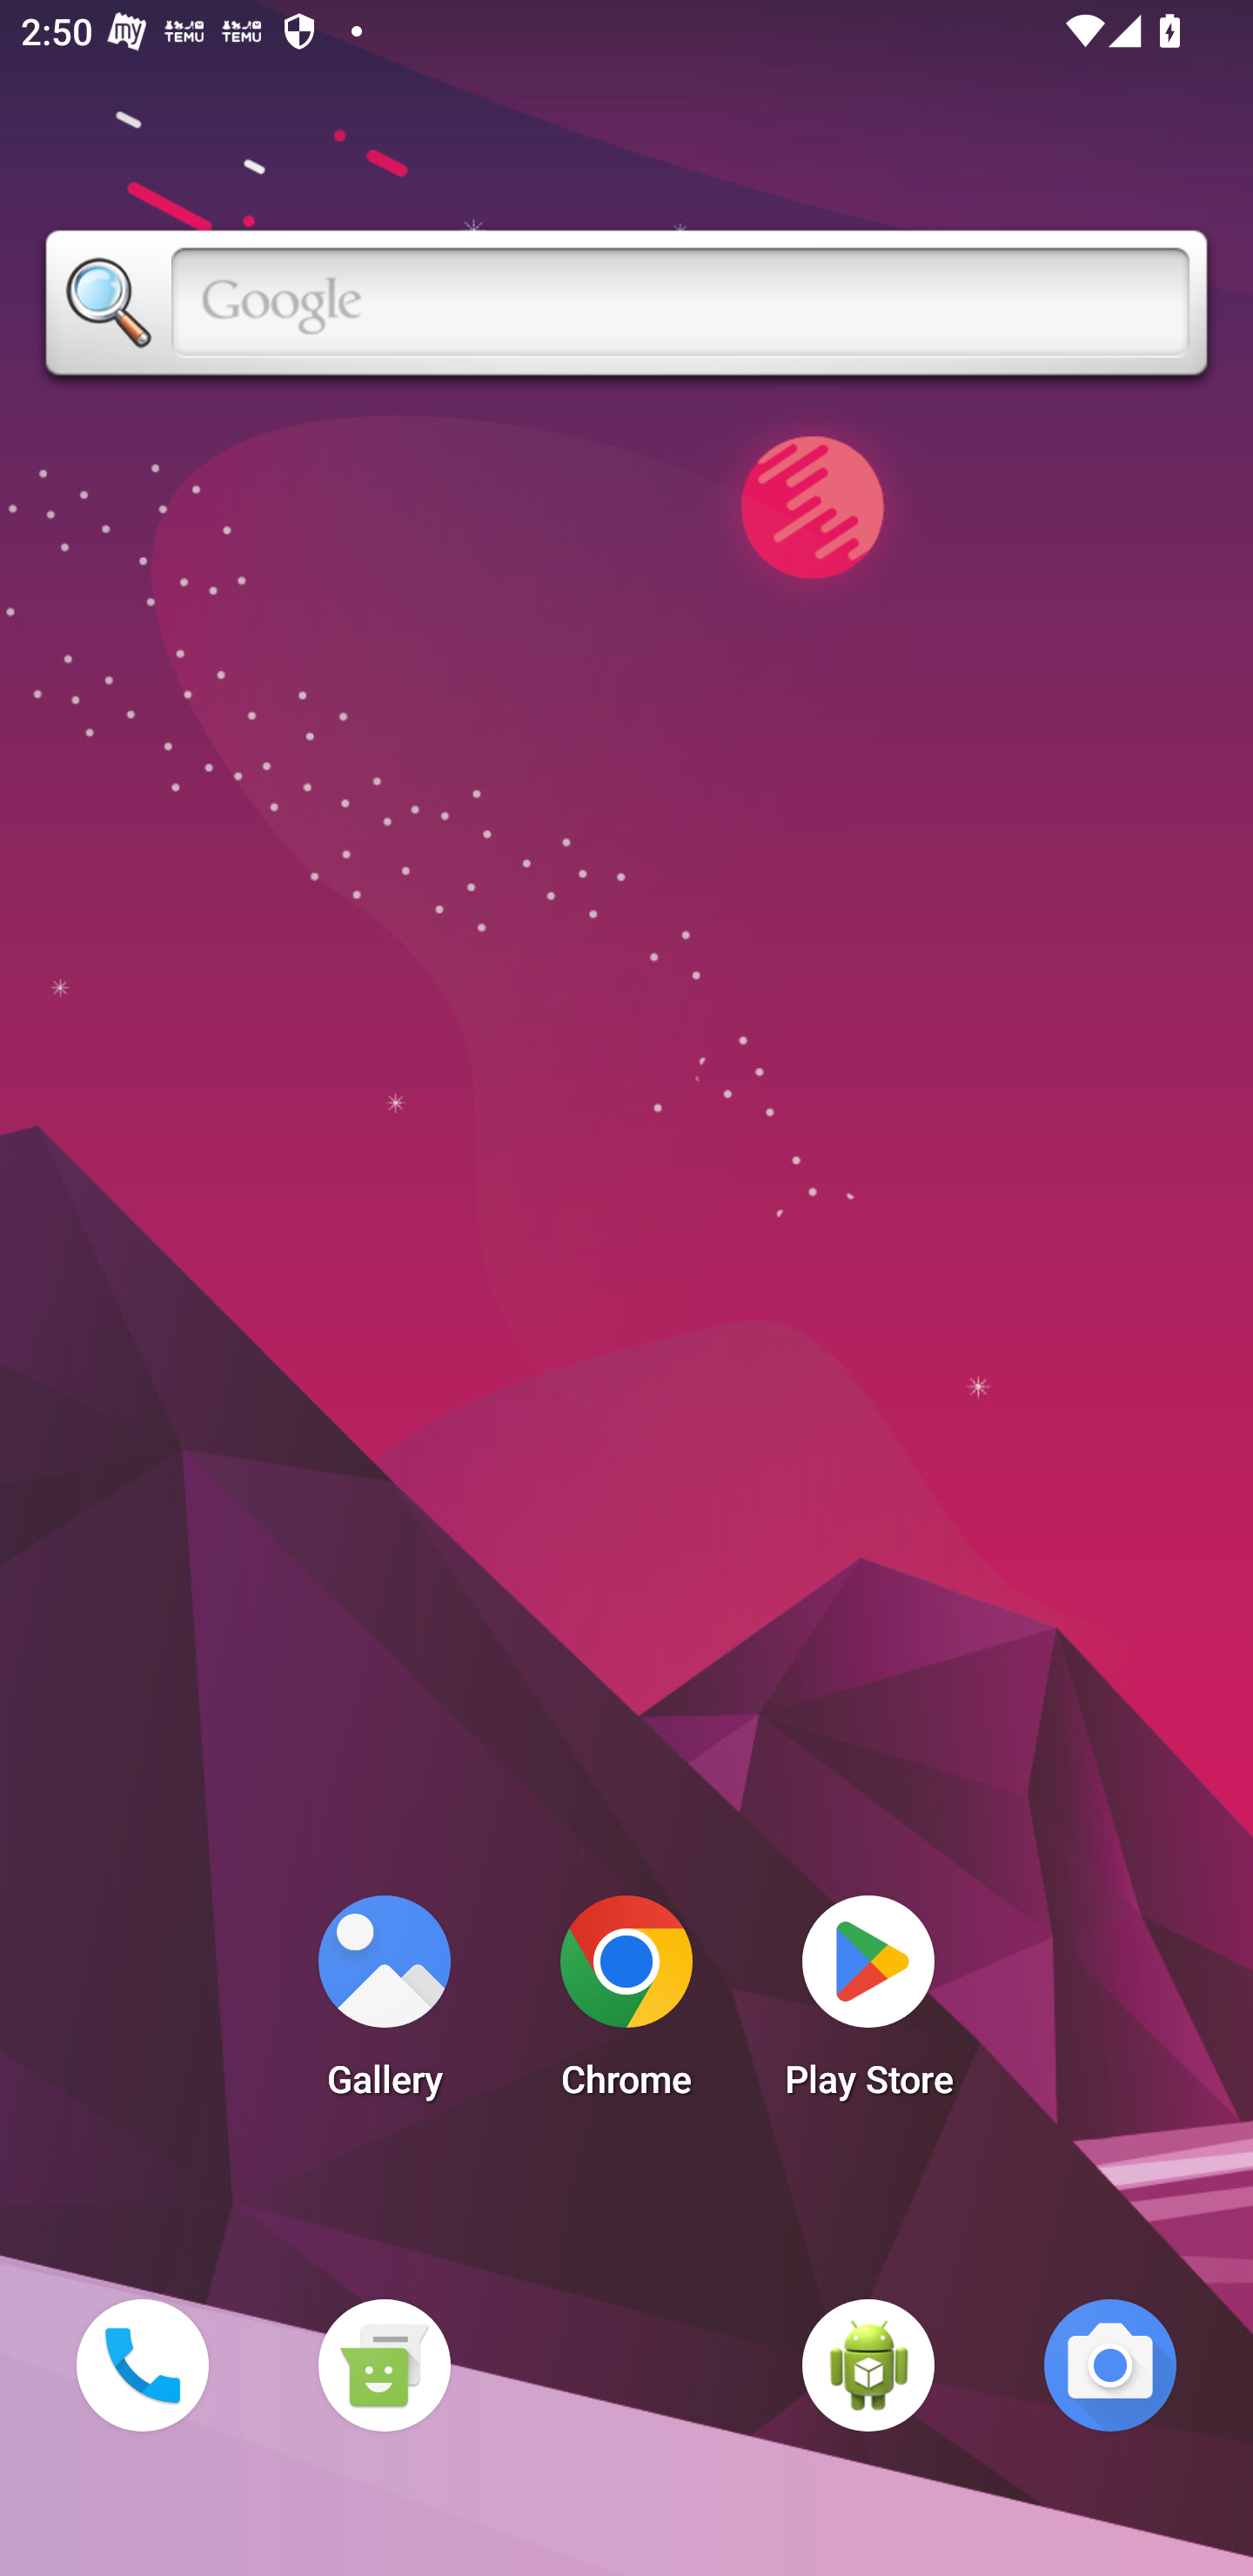 This screenshot has width=1253, height=2576. What do you see at coordinates (1110, 2365) in the screenshot?
I see `Camera` at bounding box center [1110, 2365].